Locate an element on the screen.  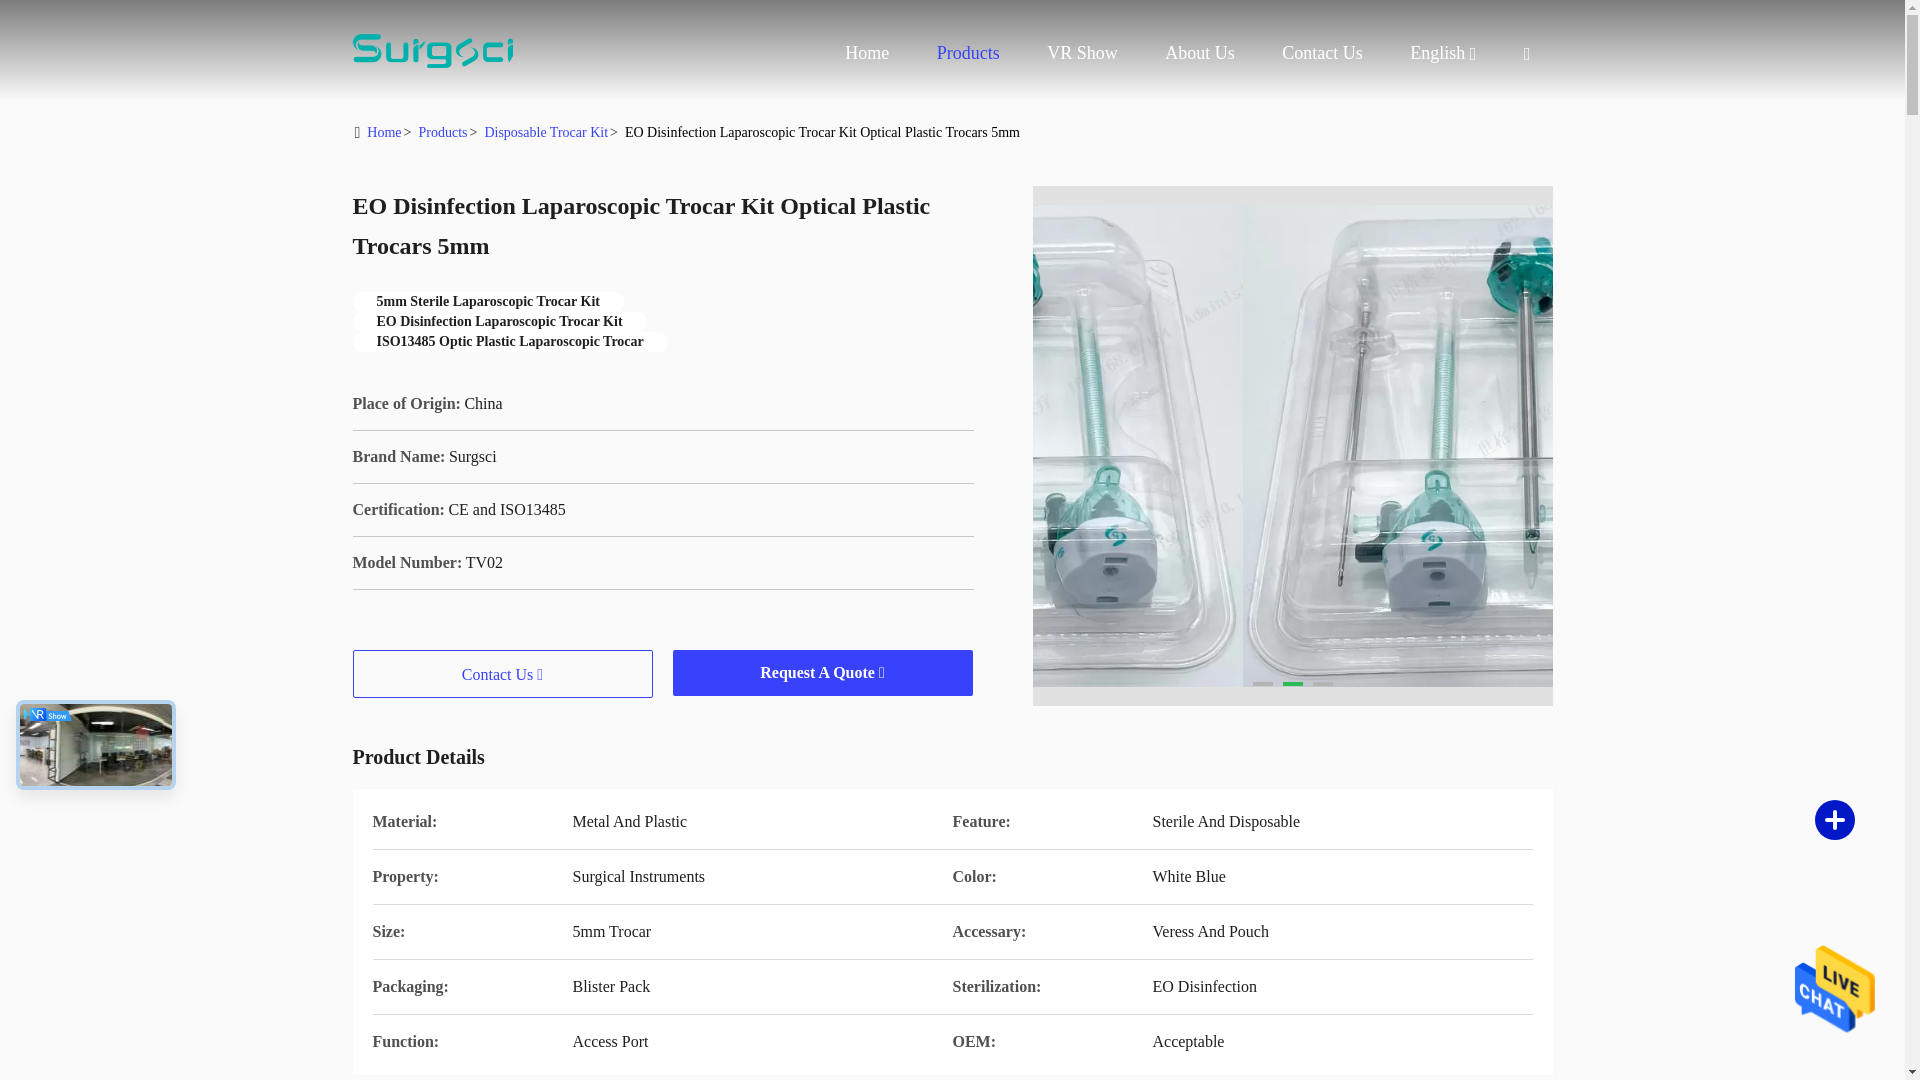
Products is located at coordinates (968, 52).